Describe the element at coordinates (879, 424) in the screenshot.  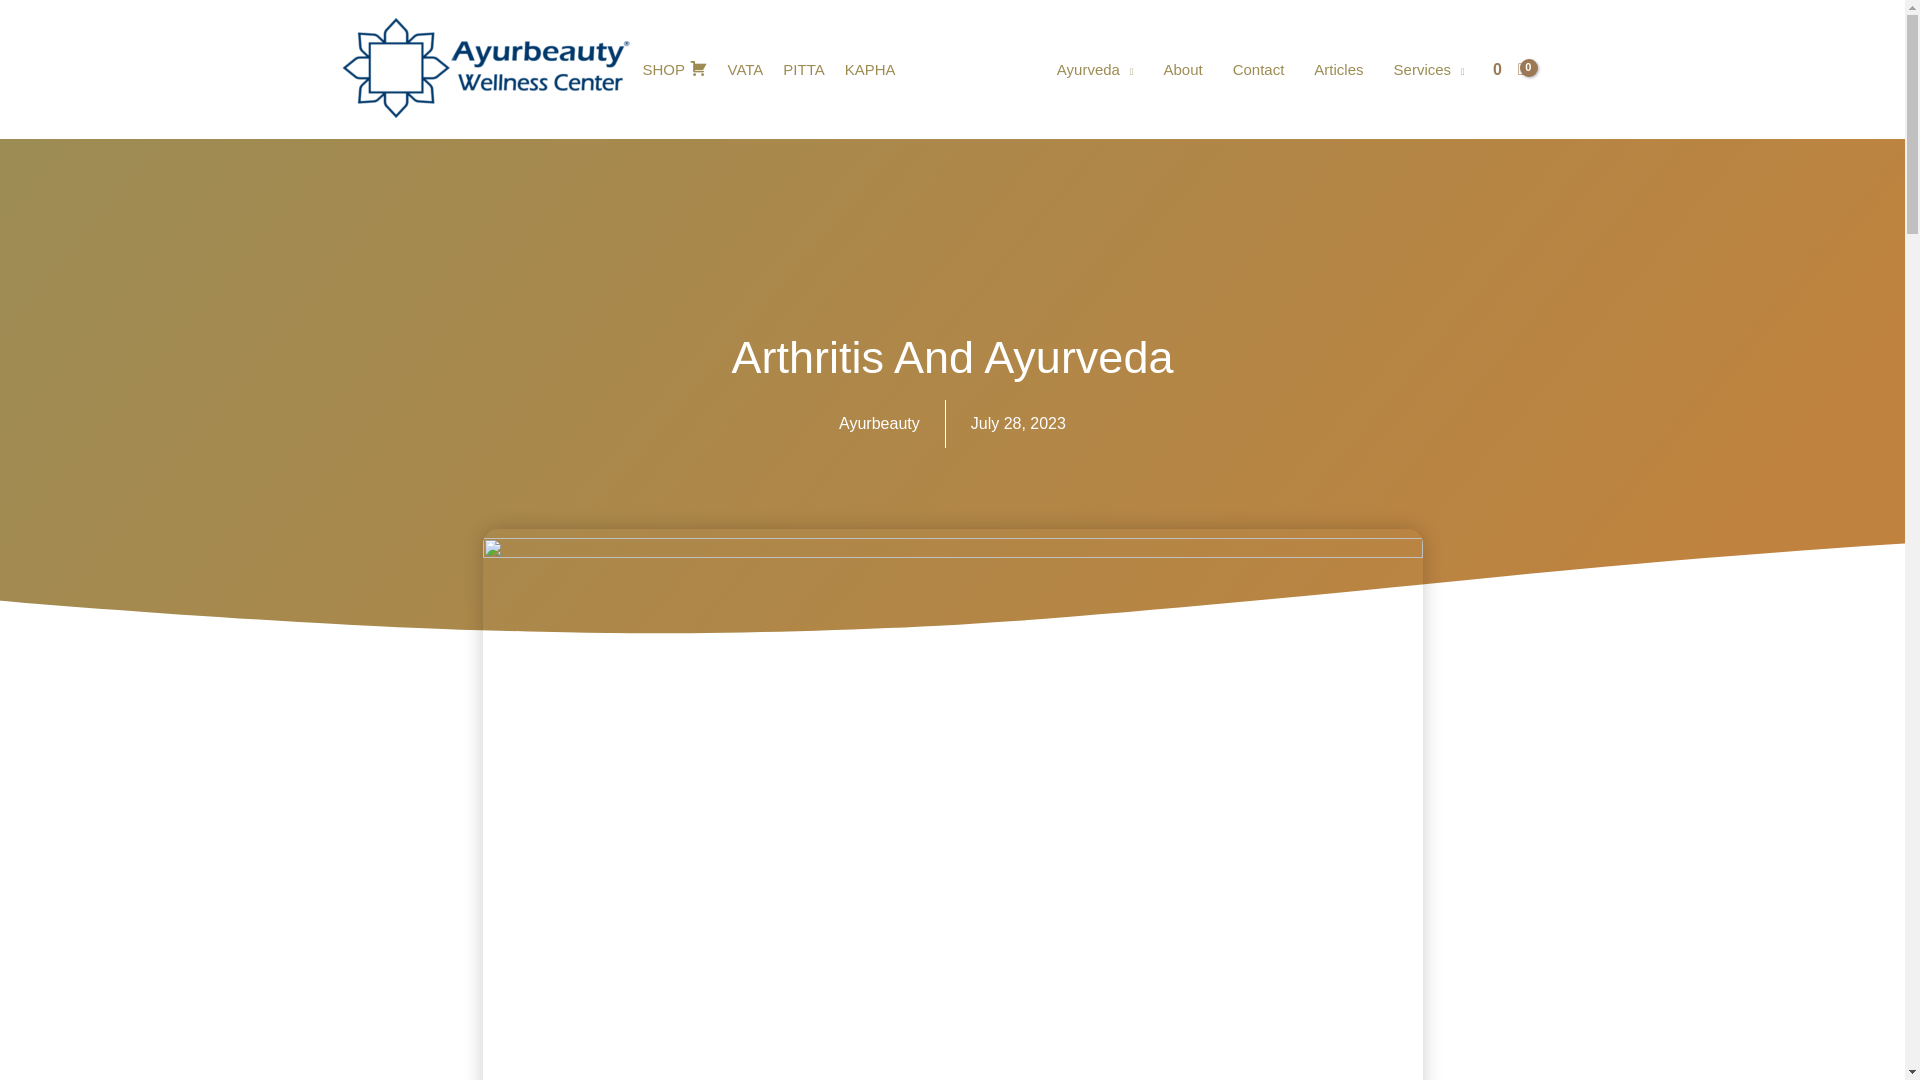
I see `Ayurbeauty` at that location.